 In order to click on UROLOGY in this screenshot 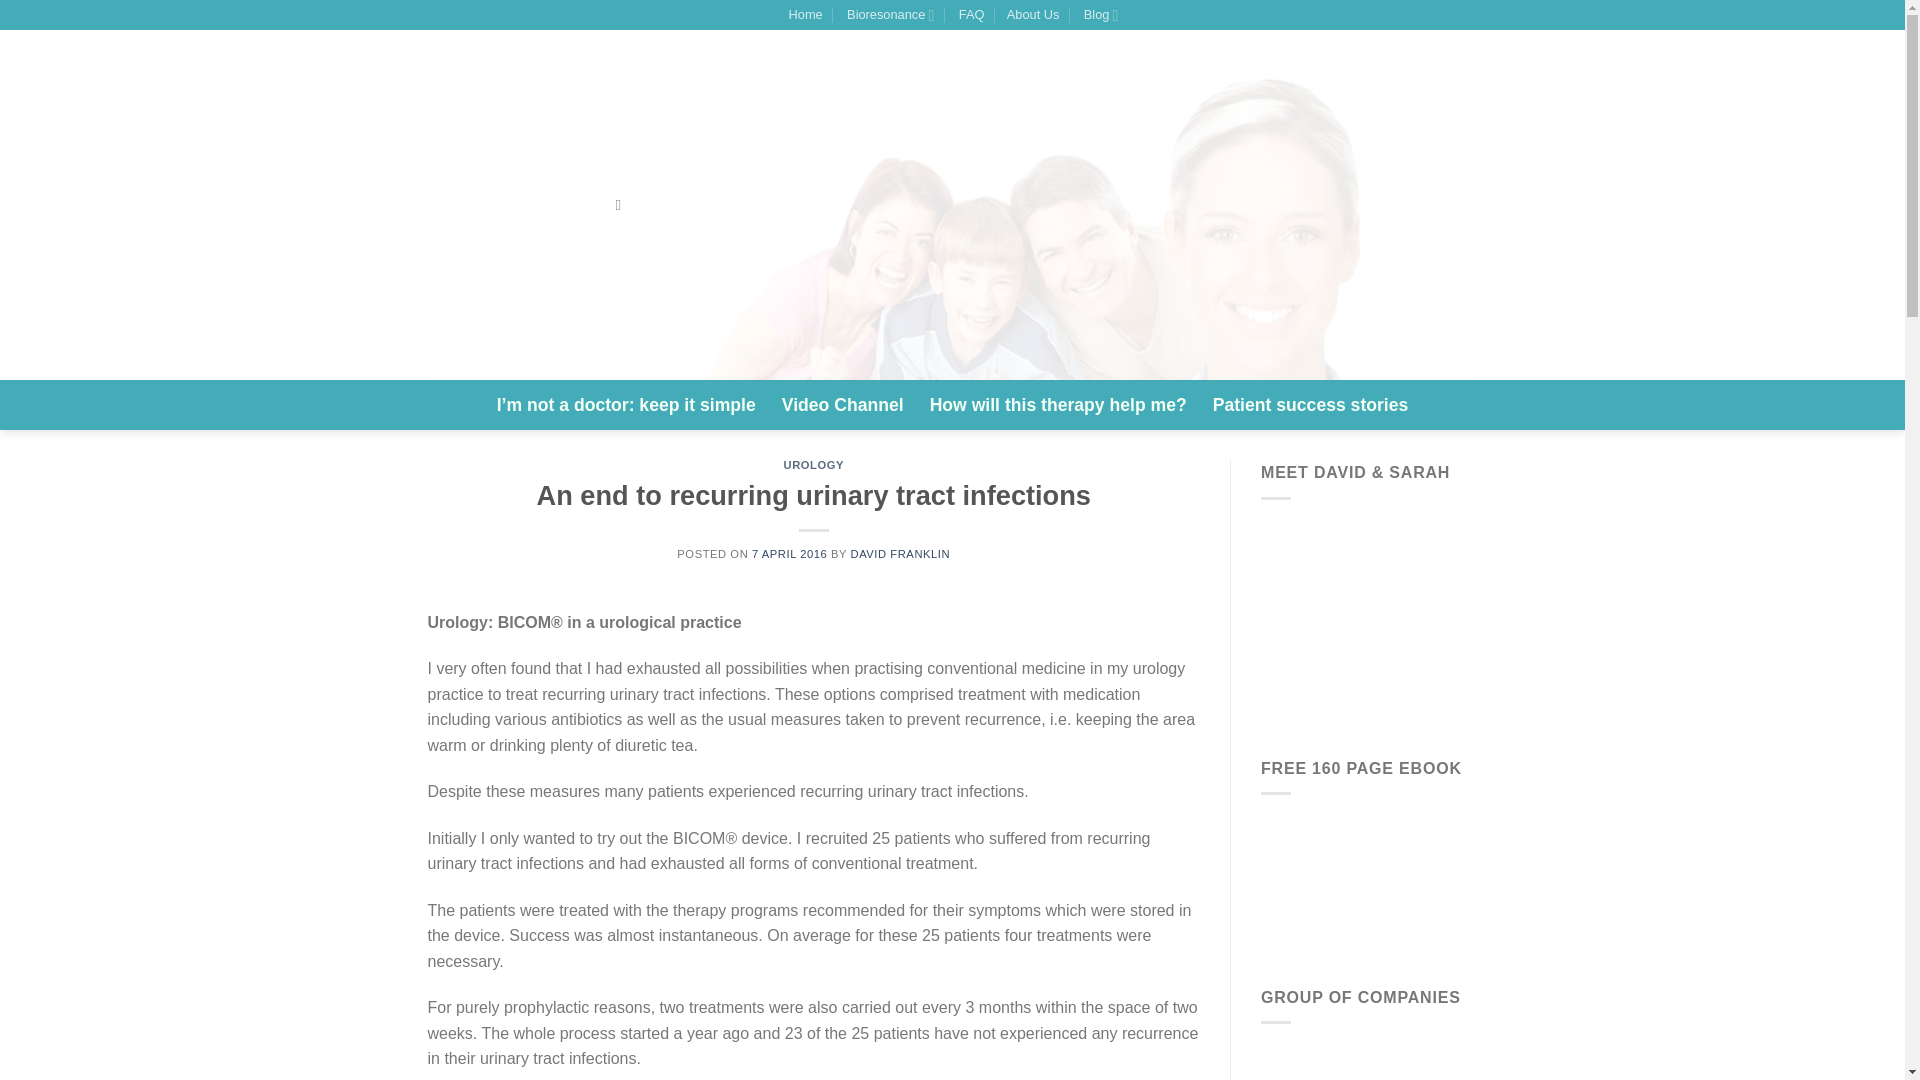, I will do `click(814, 464)`.